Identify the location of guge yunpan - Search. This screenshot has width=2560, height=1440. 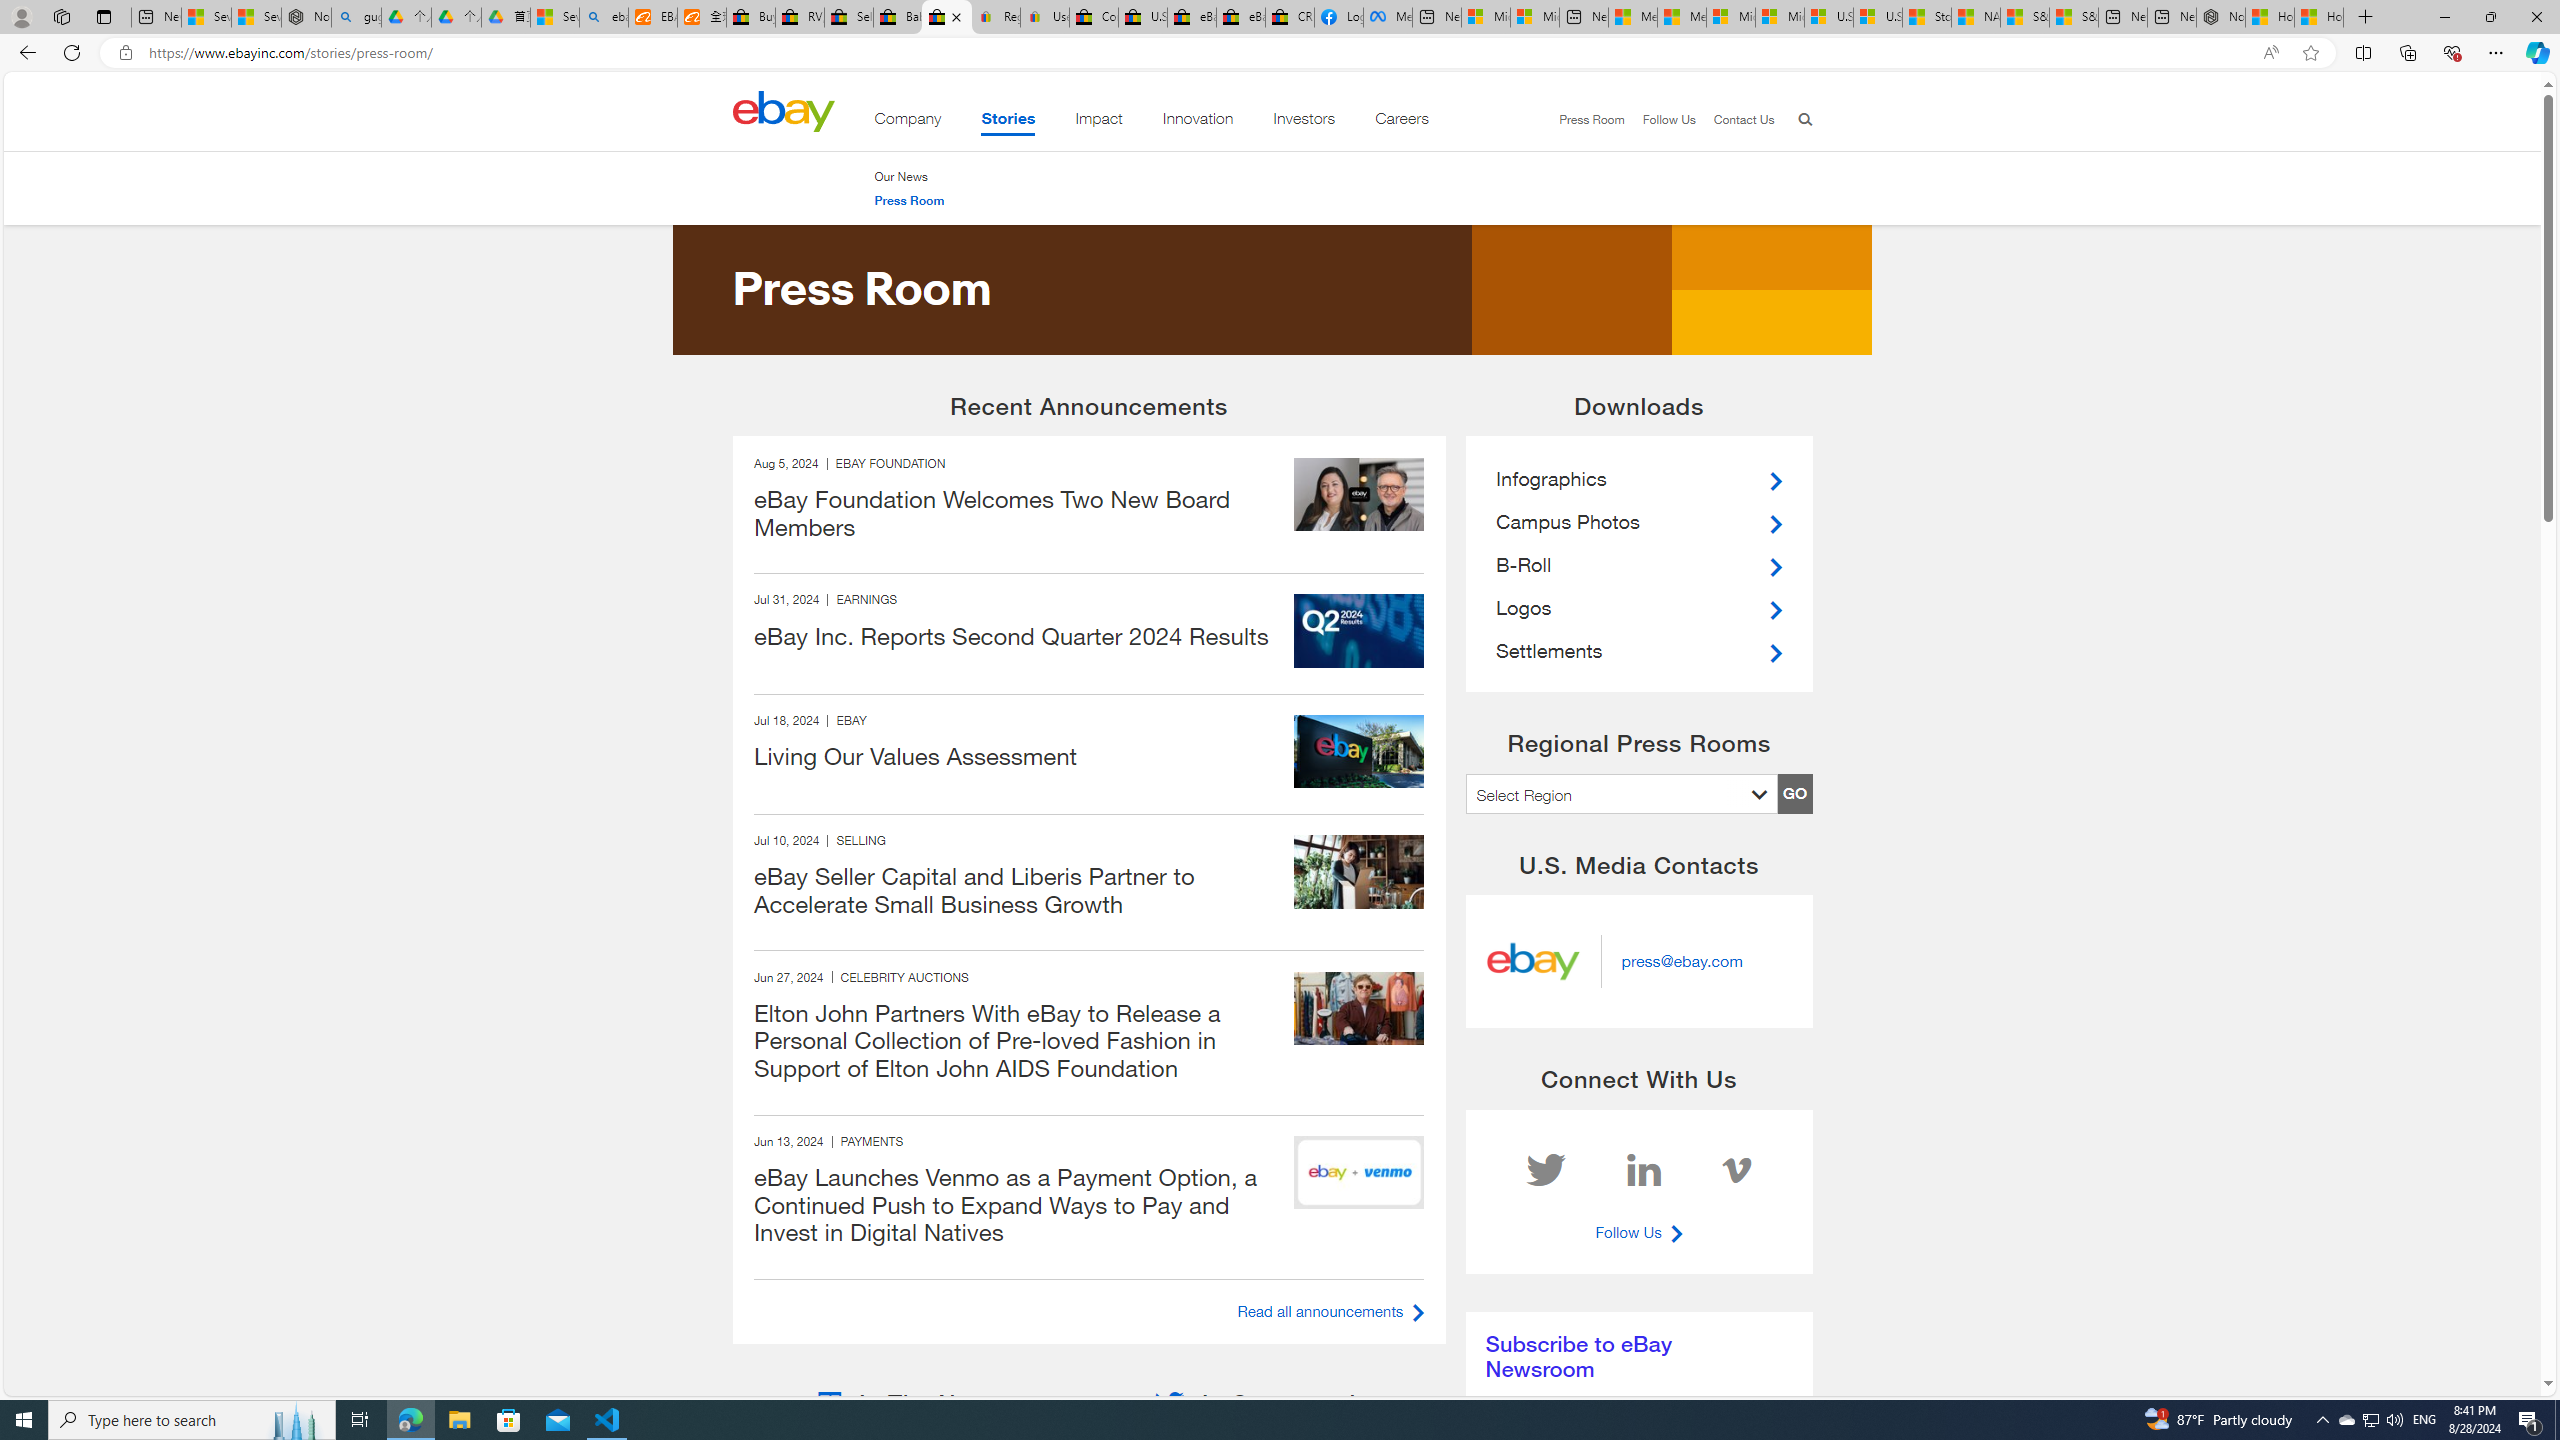
(356, 17).